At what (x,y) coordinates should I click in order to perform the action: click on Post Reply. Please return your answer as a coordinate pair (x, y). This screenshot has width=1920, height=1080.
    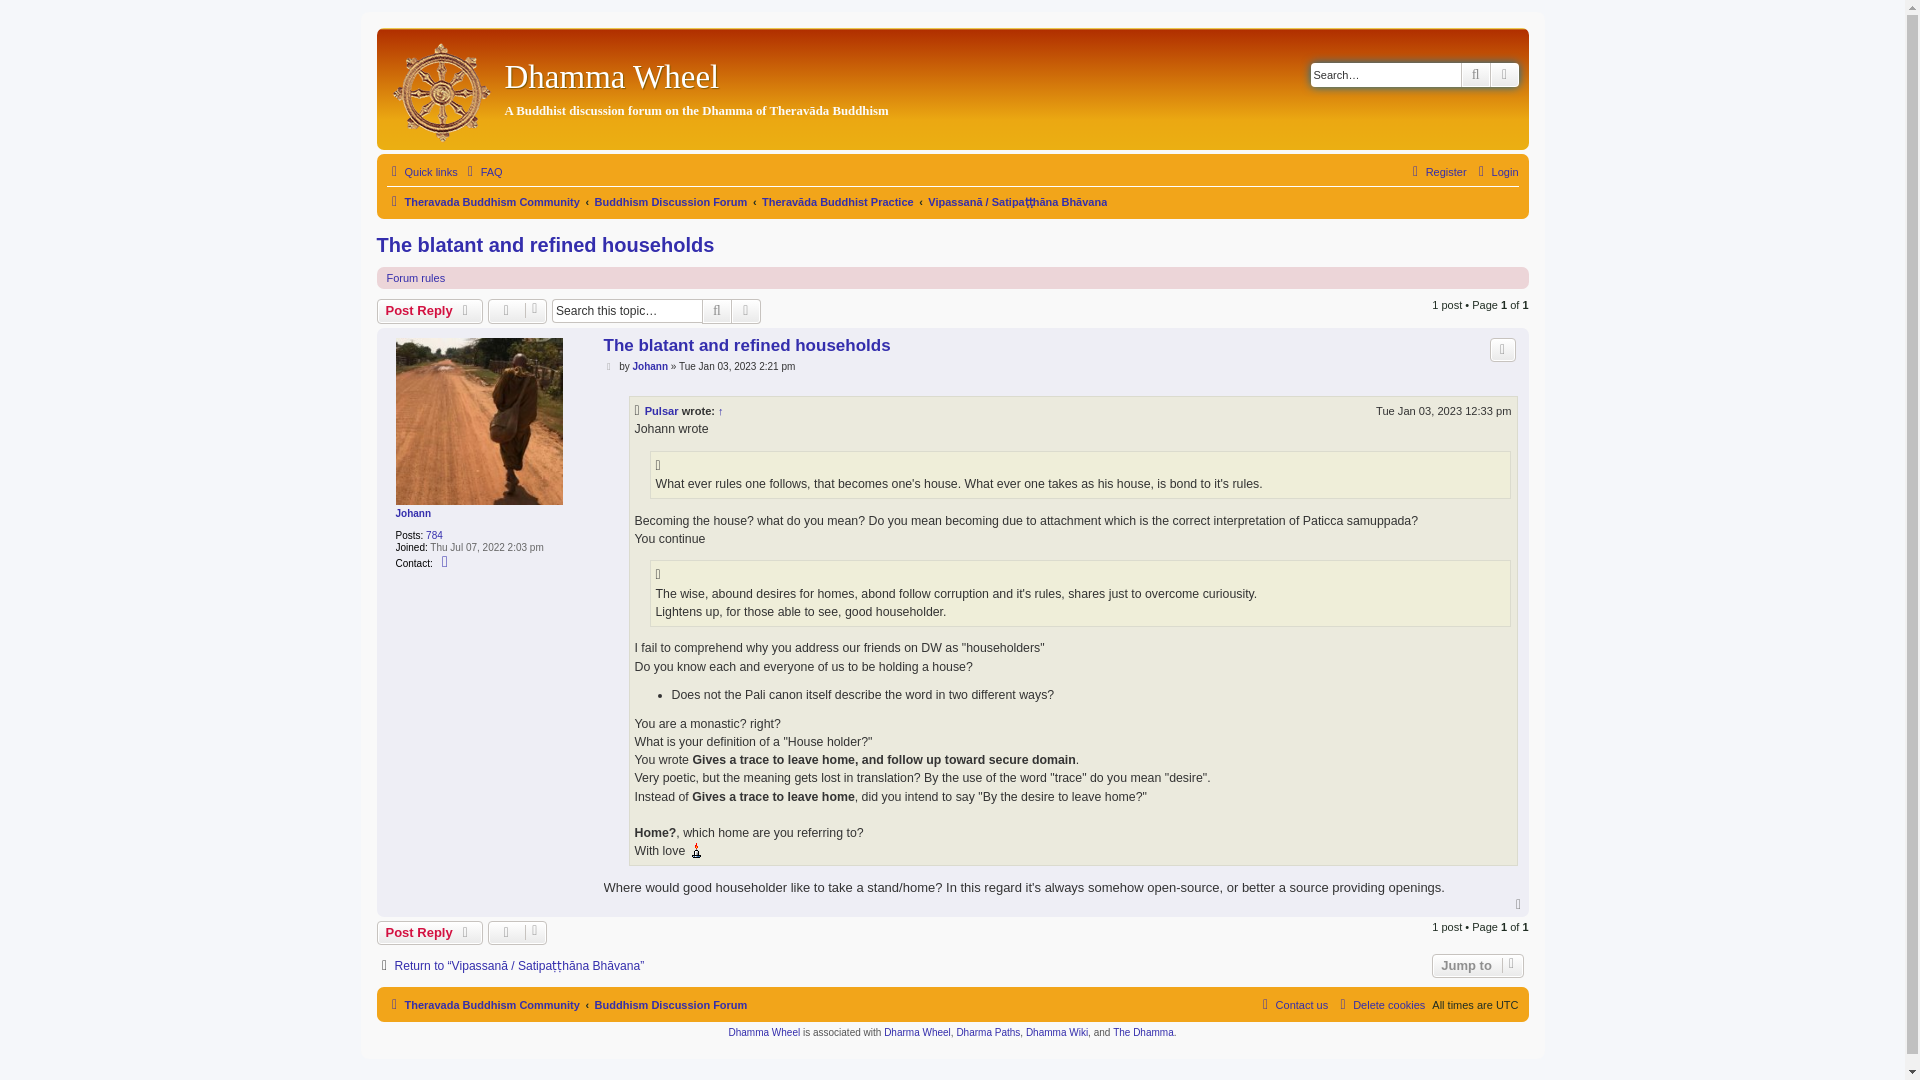
    Looking at the image, I should click on (430, 310).